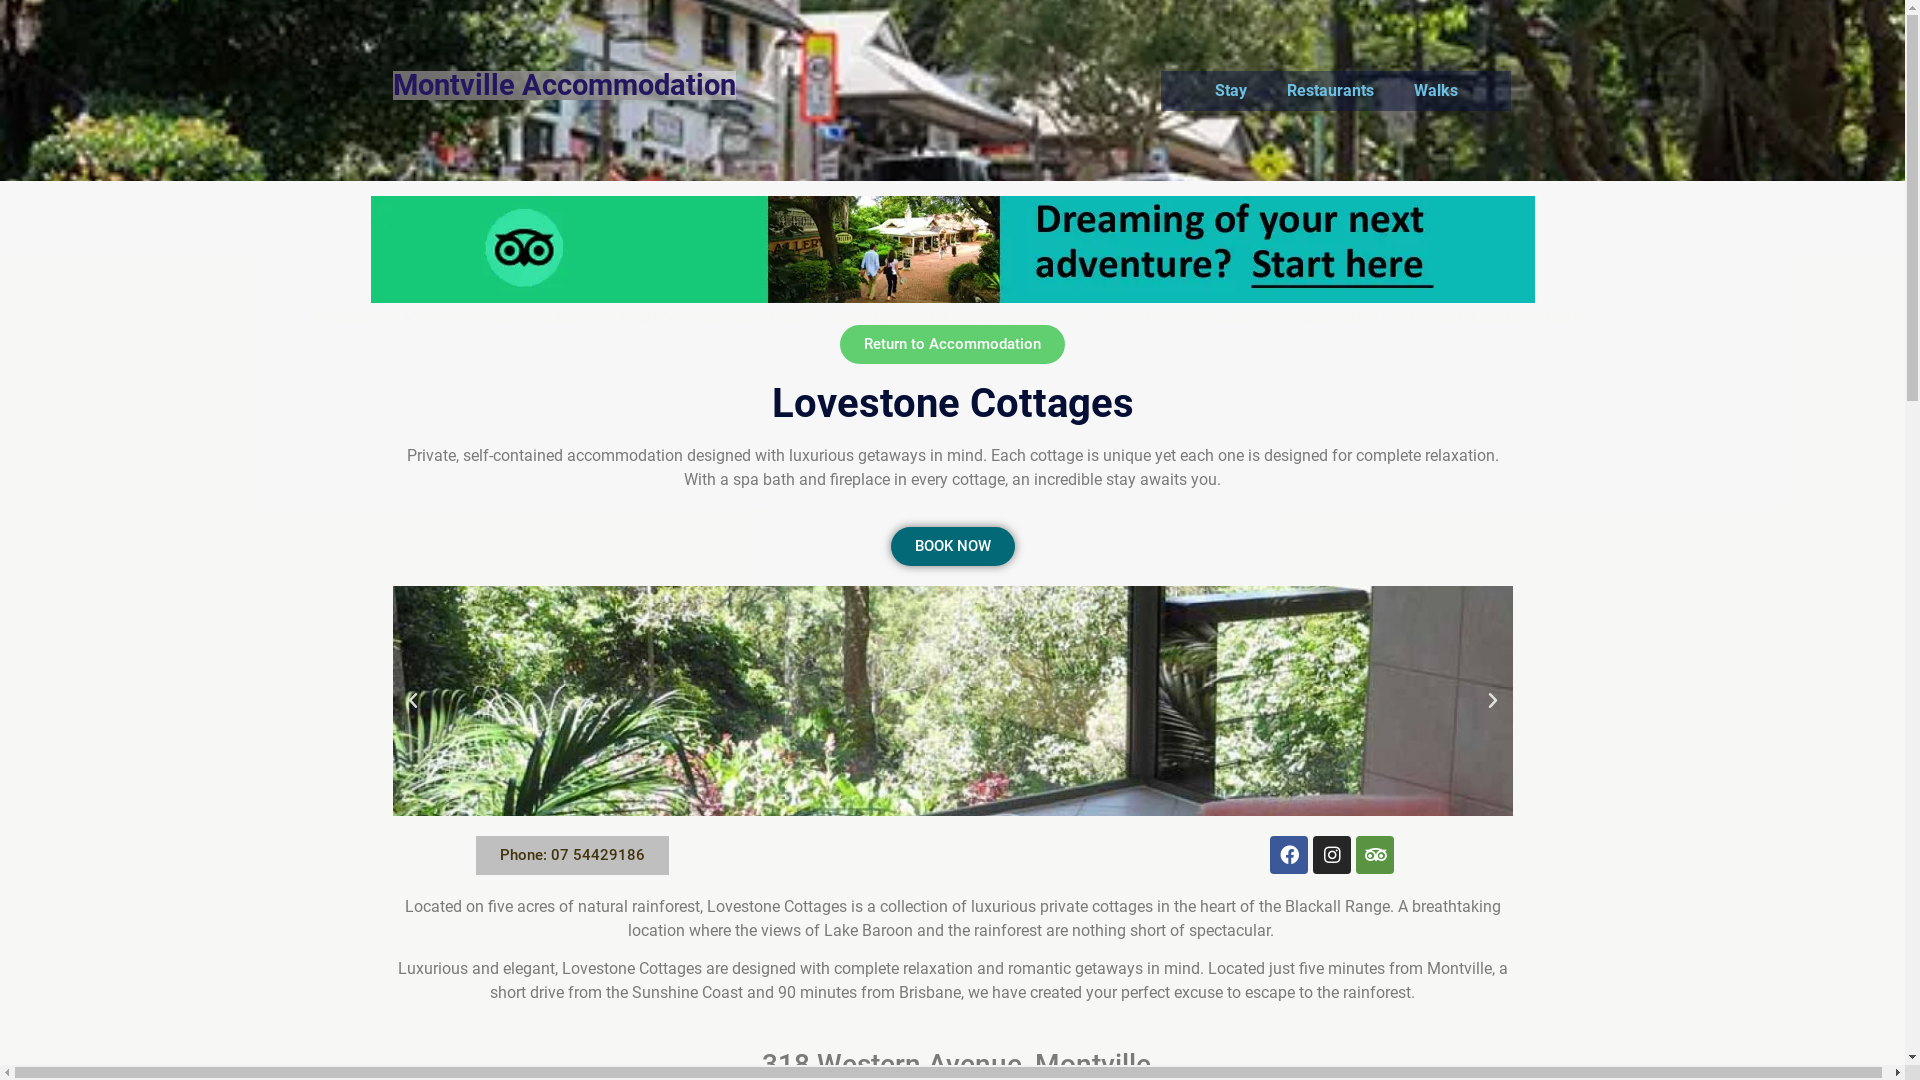 This screenshot has width=1920, height=1080. I want to click on Phone: 07 54429186, so click(572, 856).